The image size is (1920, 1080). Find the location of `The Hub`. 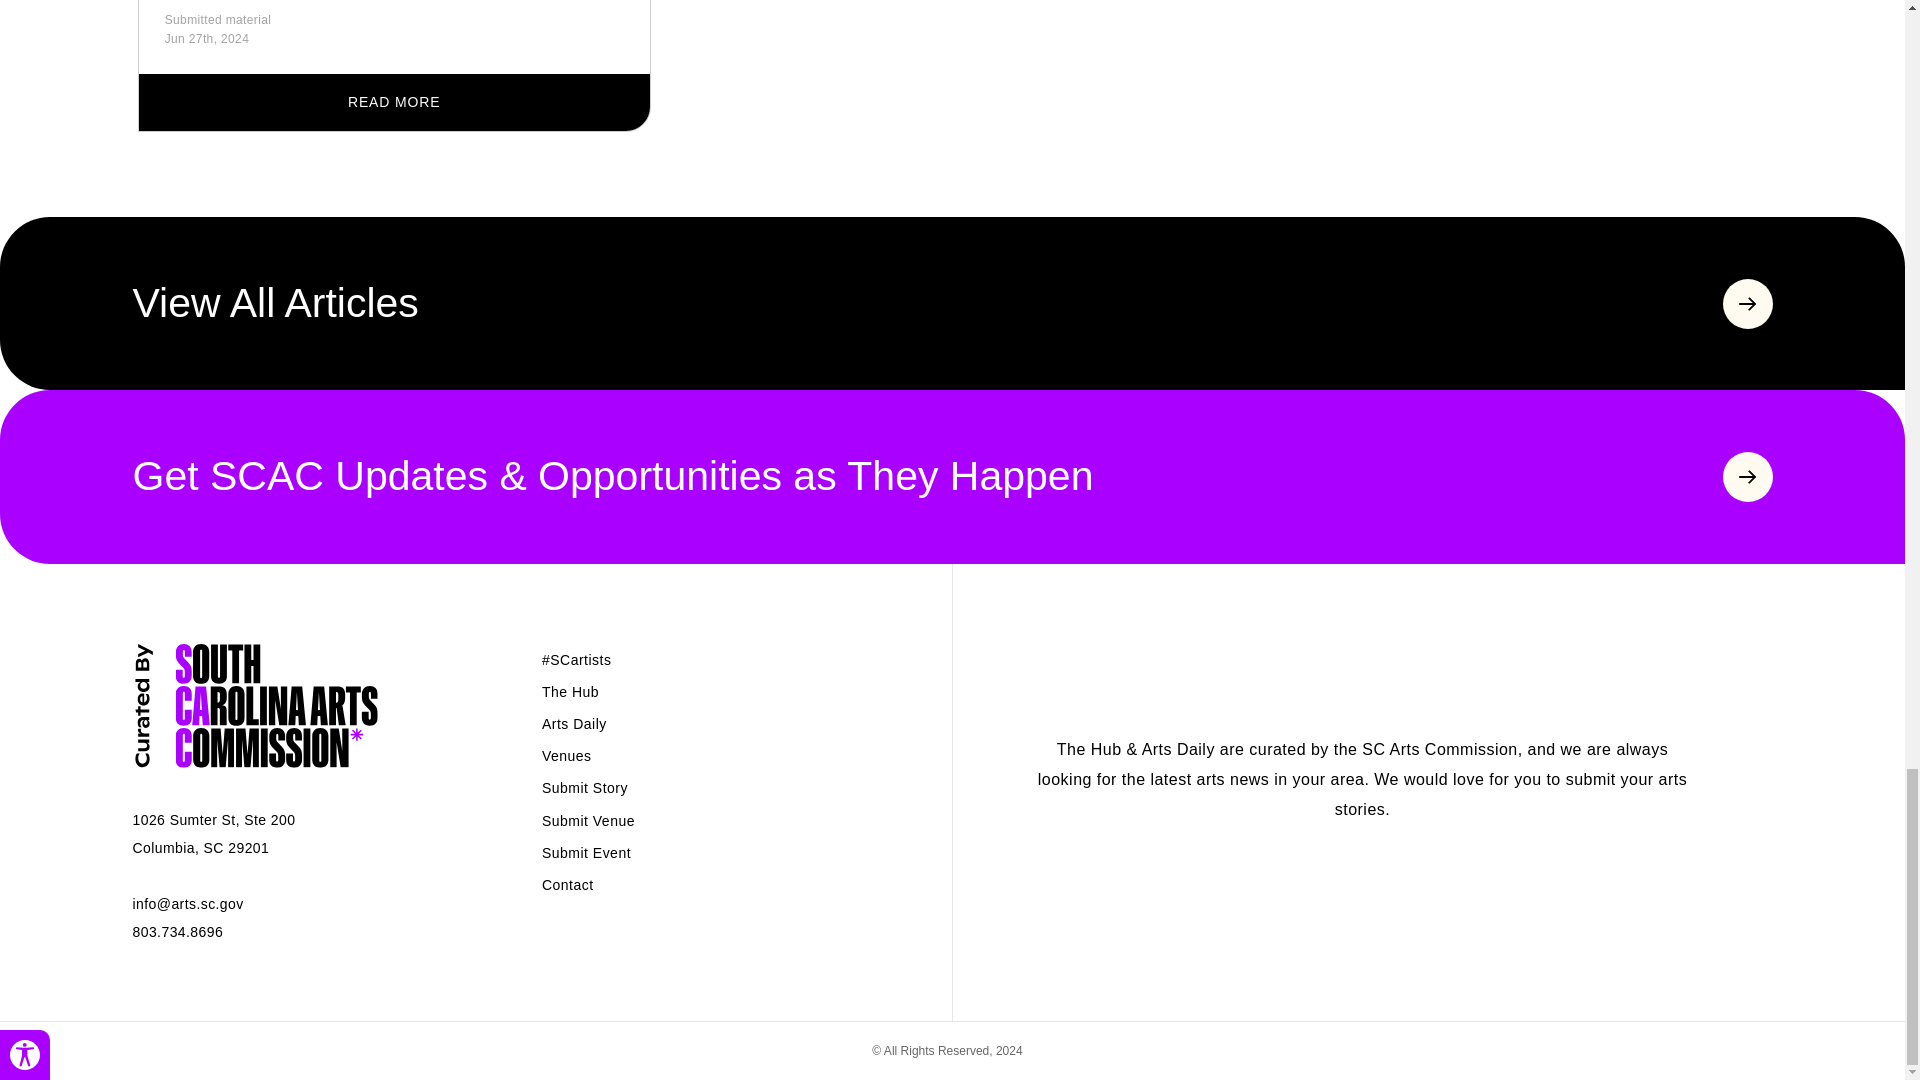

The Hub is located at coordinates (570, 691).